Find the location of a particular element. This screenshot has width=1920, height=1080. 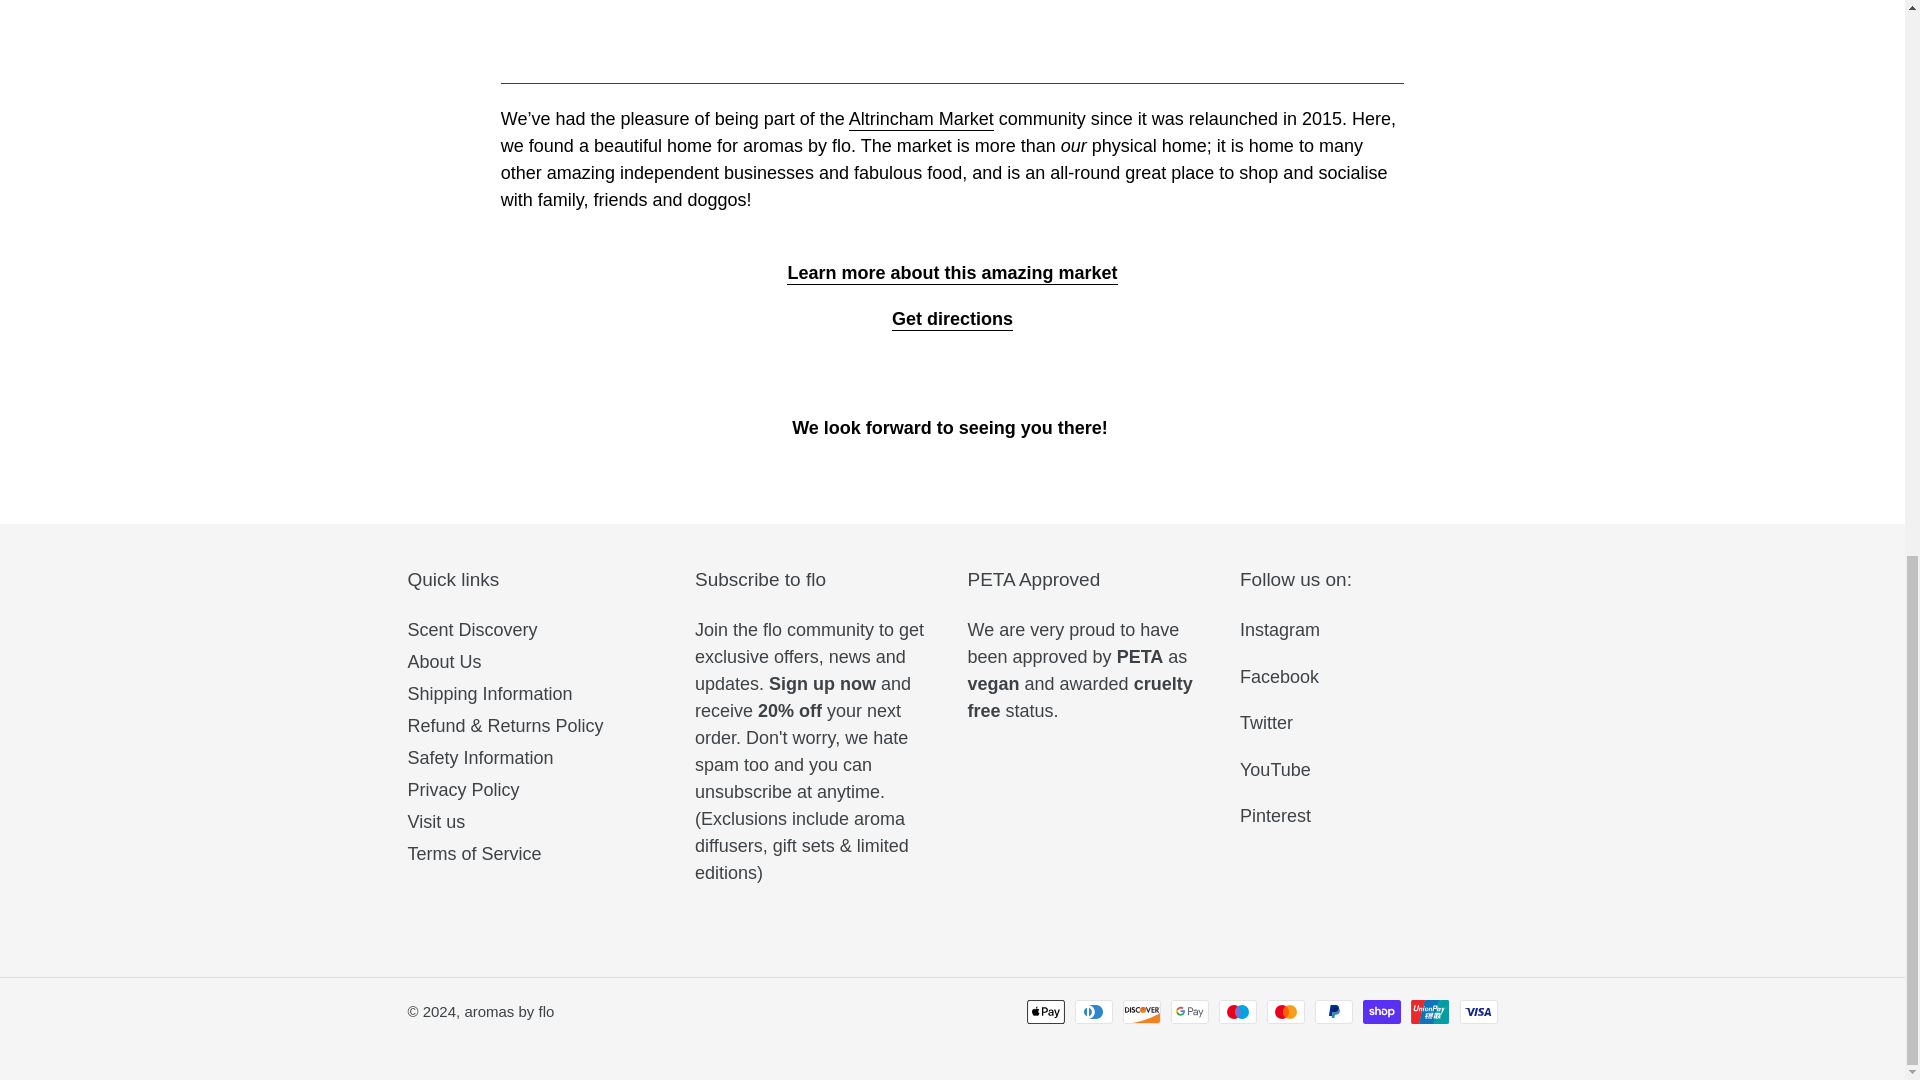

find aromas by flo at altrincham market is located at coordinates (952, 319).